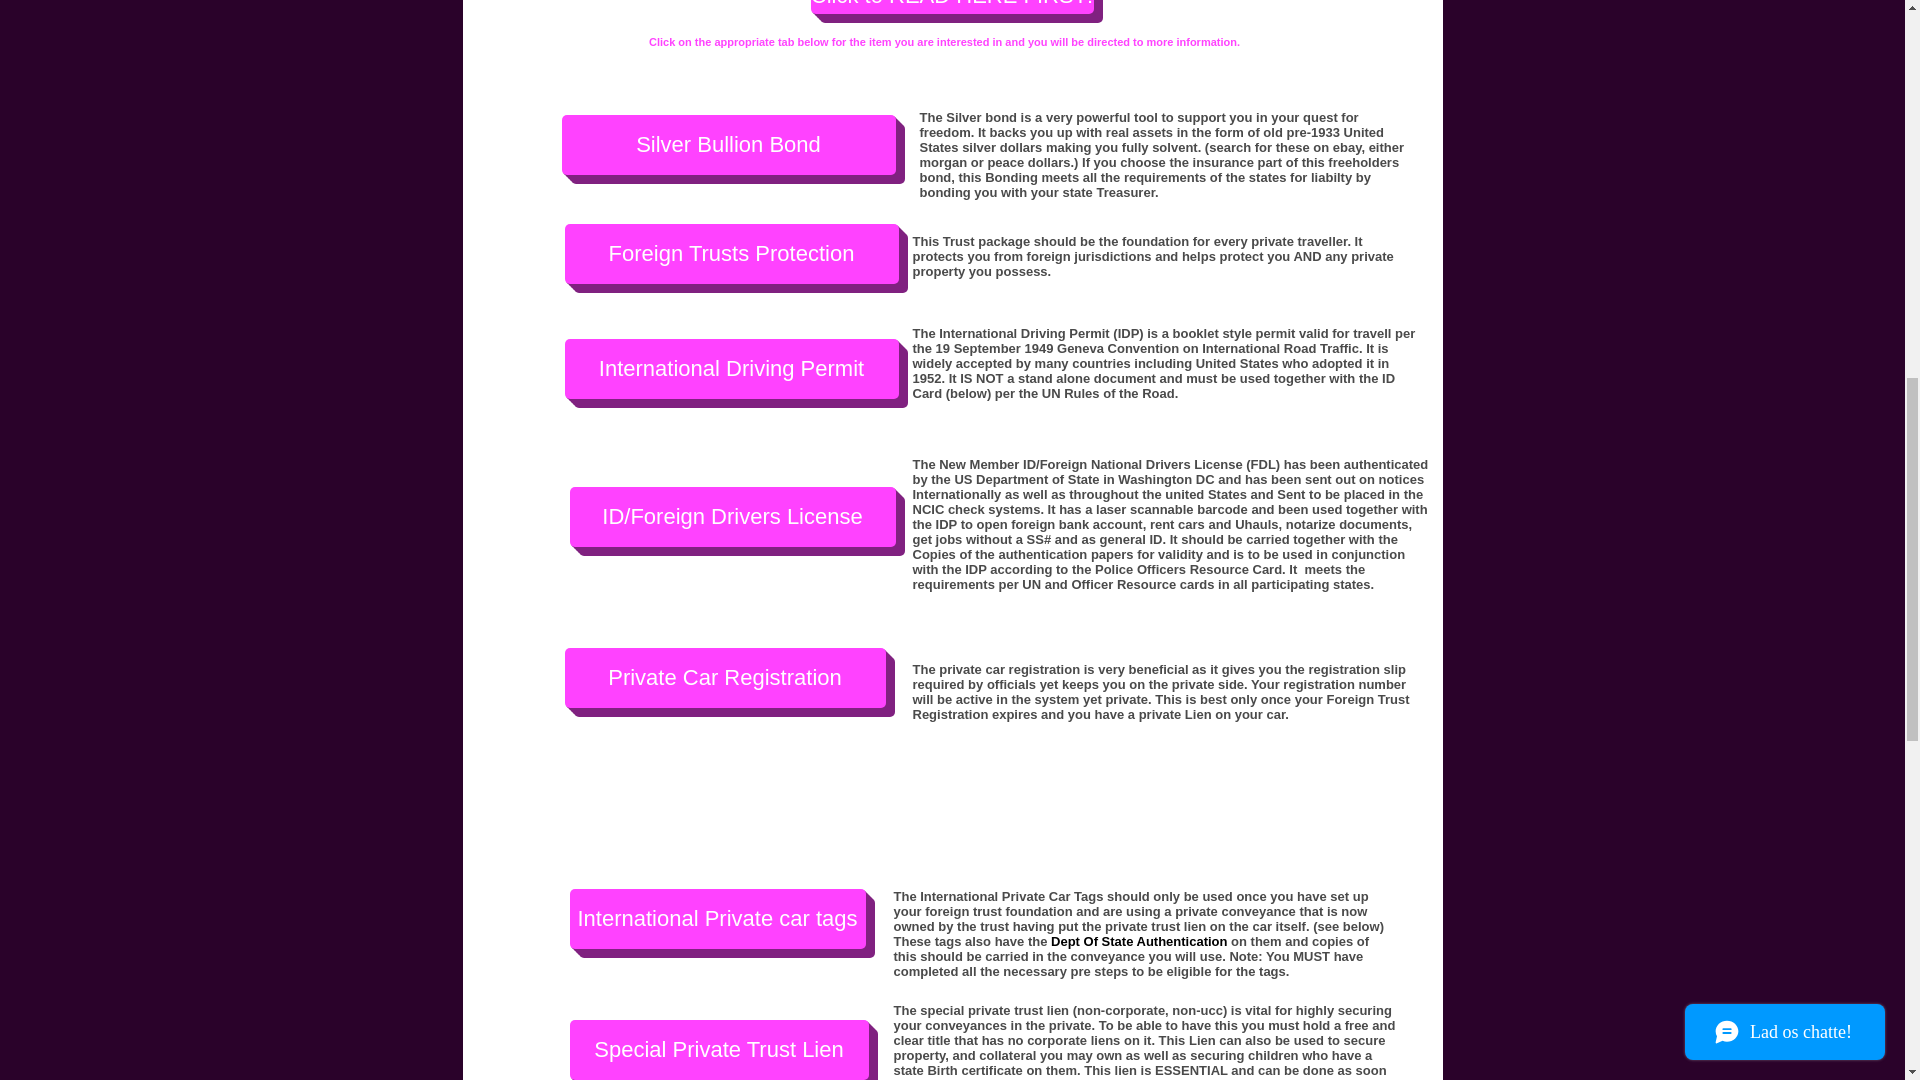 The height and width of the screenshot is (1080, 1920). What do you see at coordinates (731, 368) in the screenshot?
I see `International Driving Permit` at bounding box center [731, 368].